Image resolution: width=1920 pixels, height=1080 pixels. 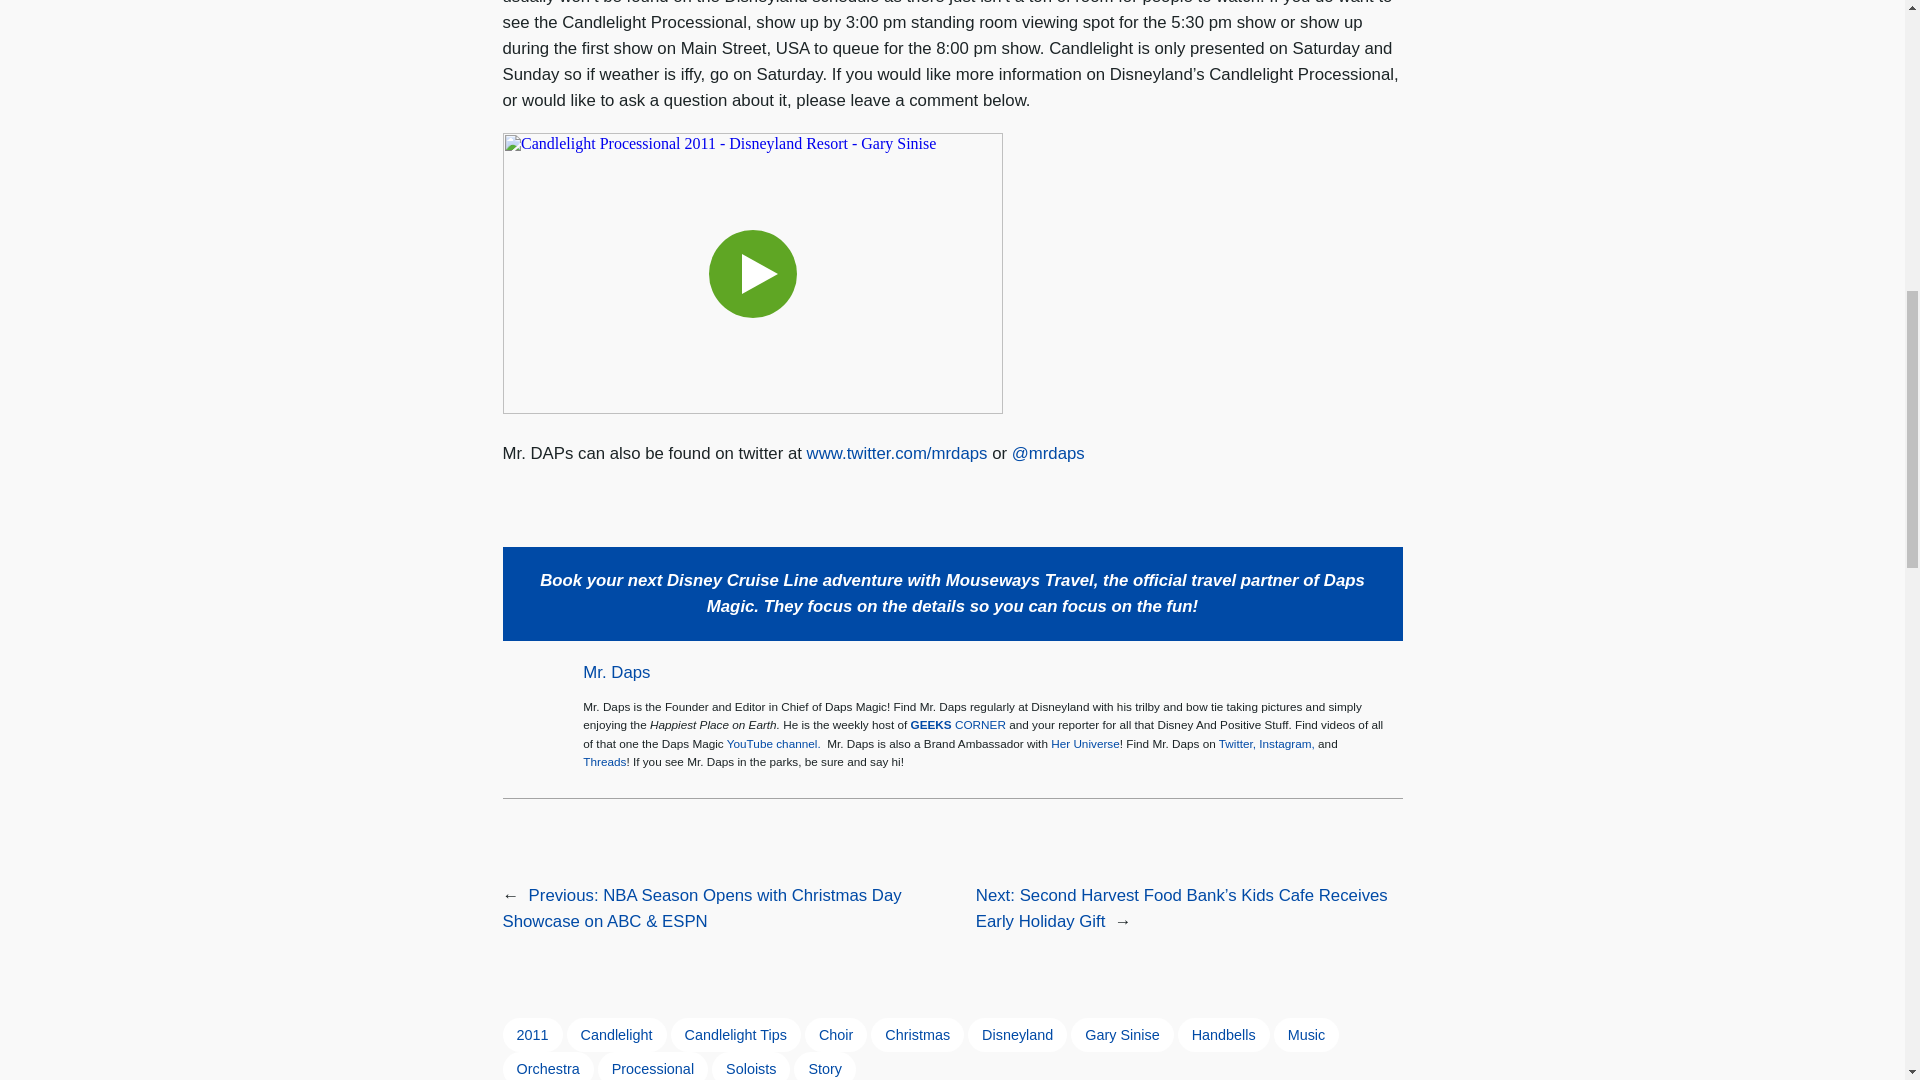 I want to click on Christmas, so click(x=917, y=1034).